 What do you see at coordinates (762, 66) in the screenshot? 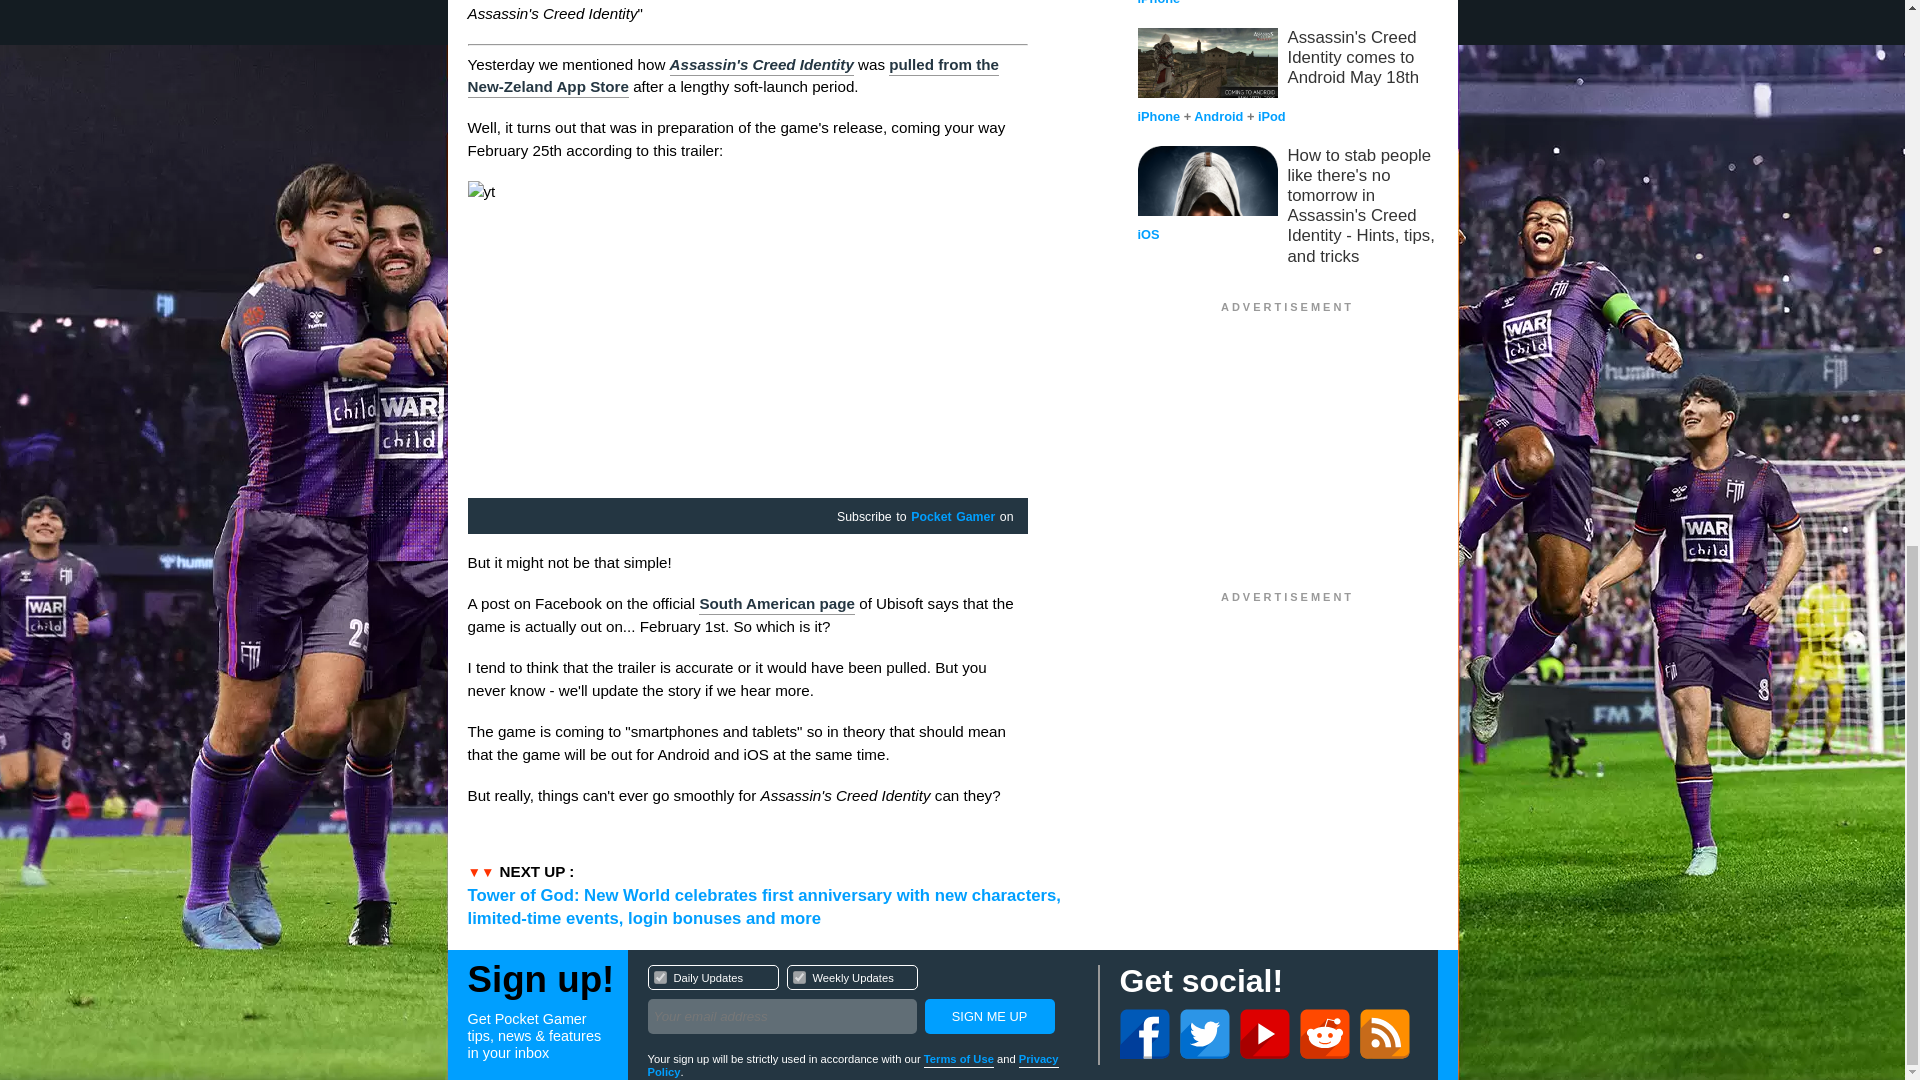
I see `1` at bounding box center [762, 66].